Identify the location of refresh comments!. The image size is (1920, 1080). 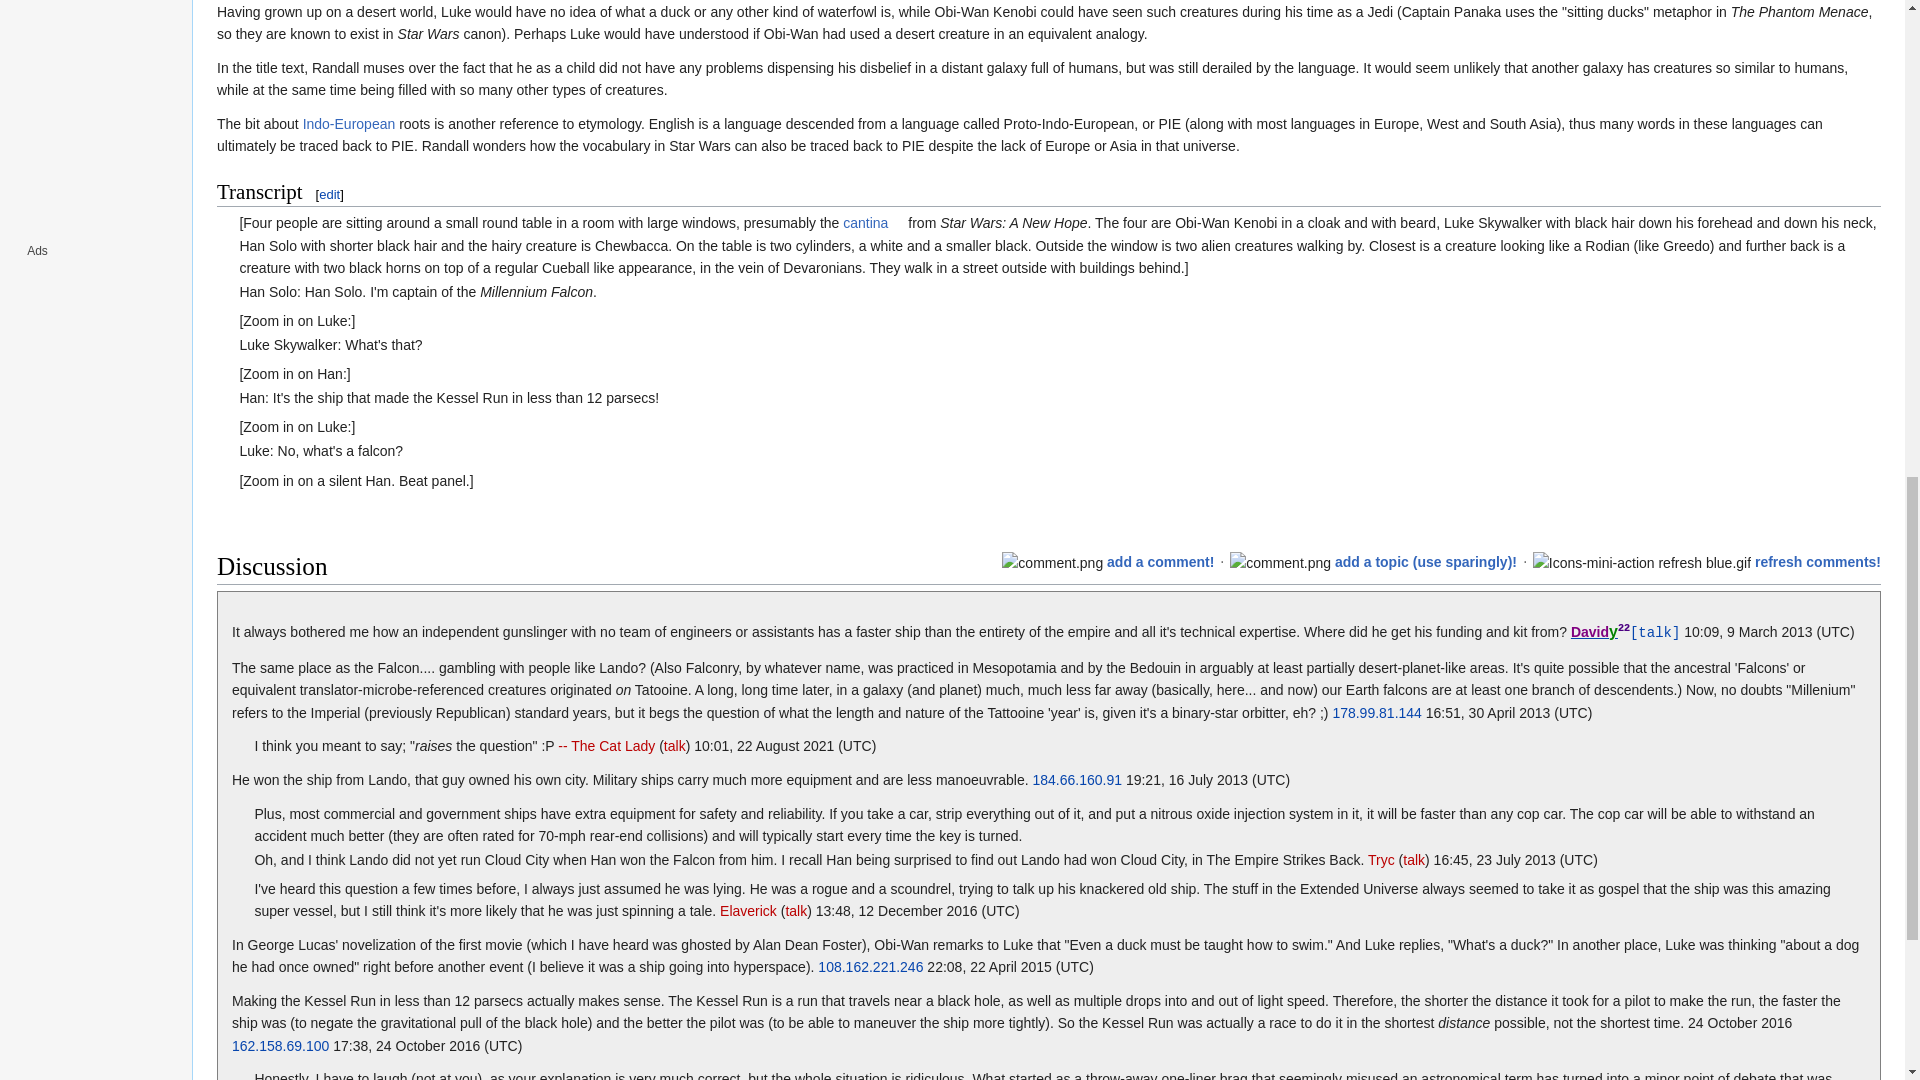
(1818, 562).